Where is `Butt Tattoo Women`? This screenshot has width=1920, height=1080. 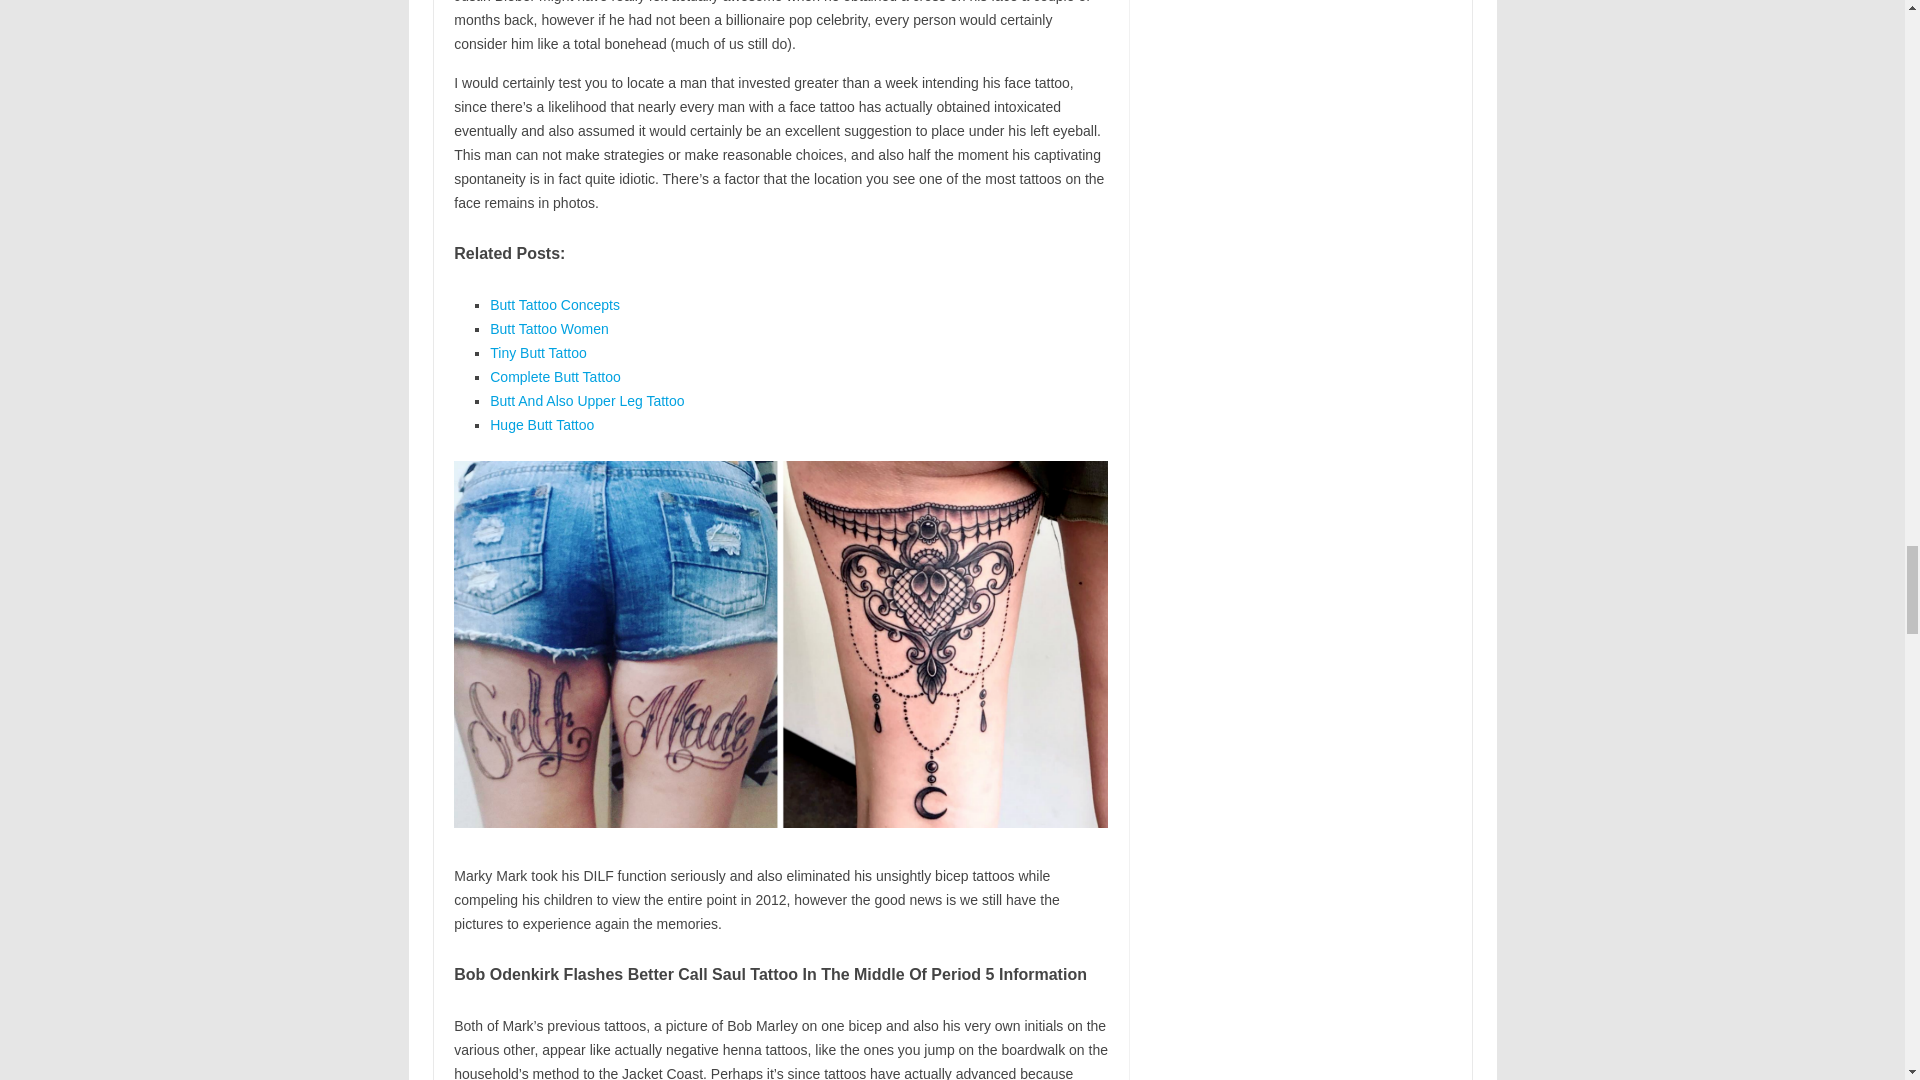 Butt Tattoo Women is located at coordinates (548, 328).